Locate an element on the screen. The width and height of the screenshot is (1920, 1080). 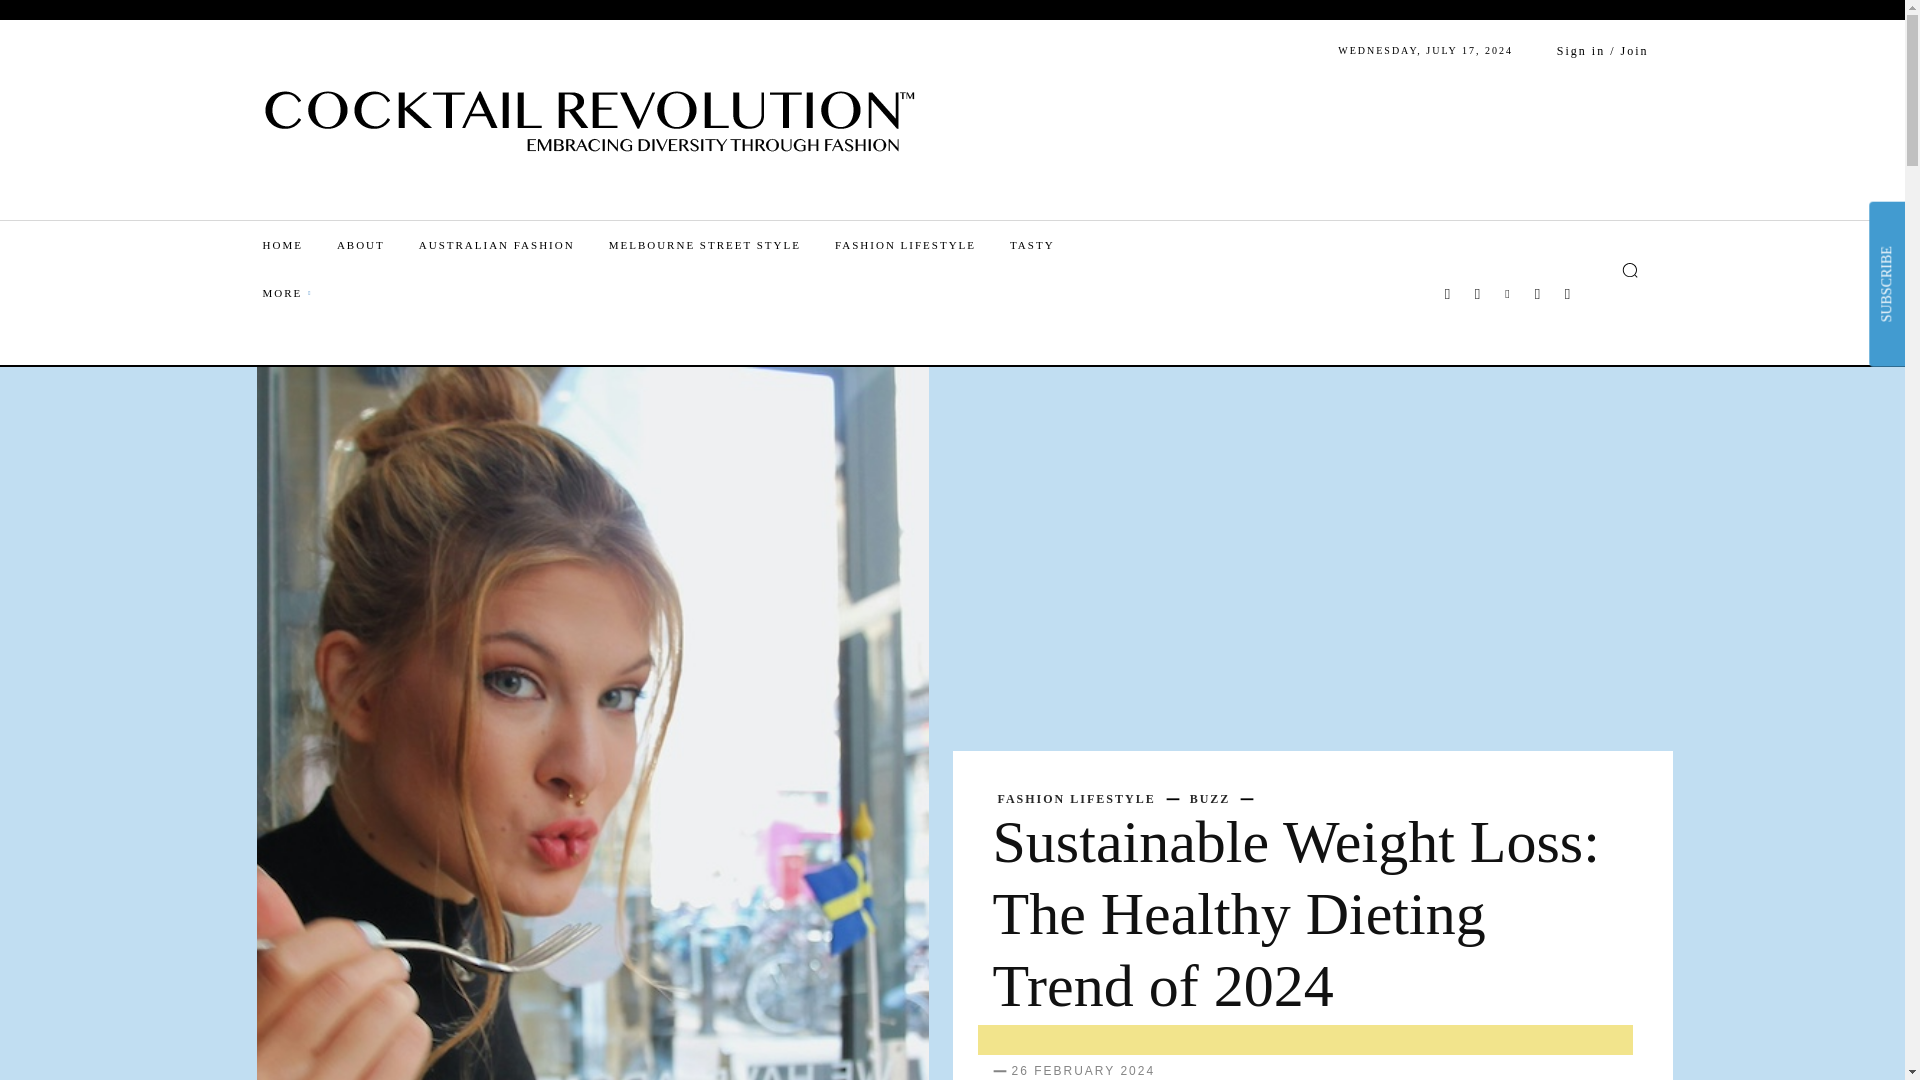
Instagram is located at coordinates (1476, 293).